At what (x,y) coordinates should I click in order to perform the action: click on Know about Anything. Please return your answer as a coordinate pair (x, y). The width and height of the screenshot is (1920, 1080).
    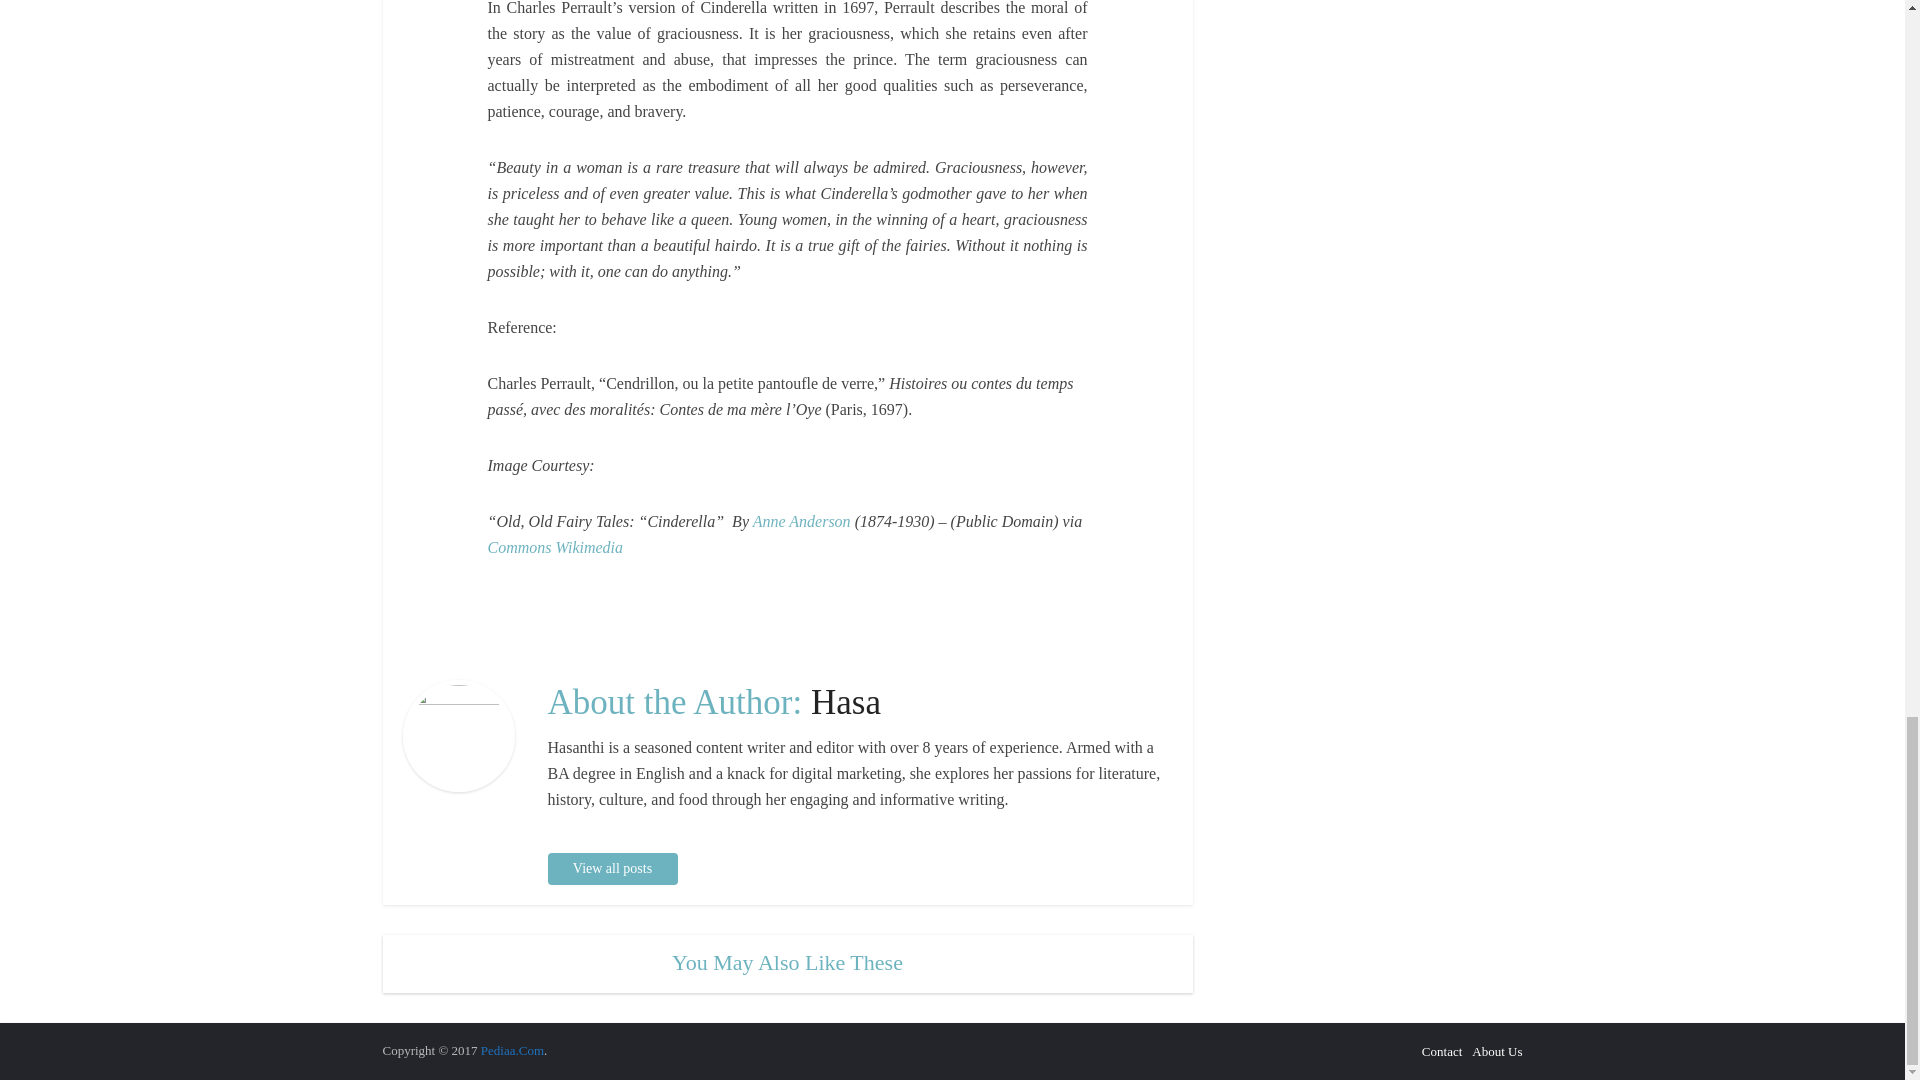
    Looking at the image, I should click on (512, 1050).